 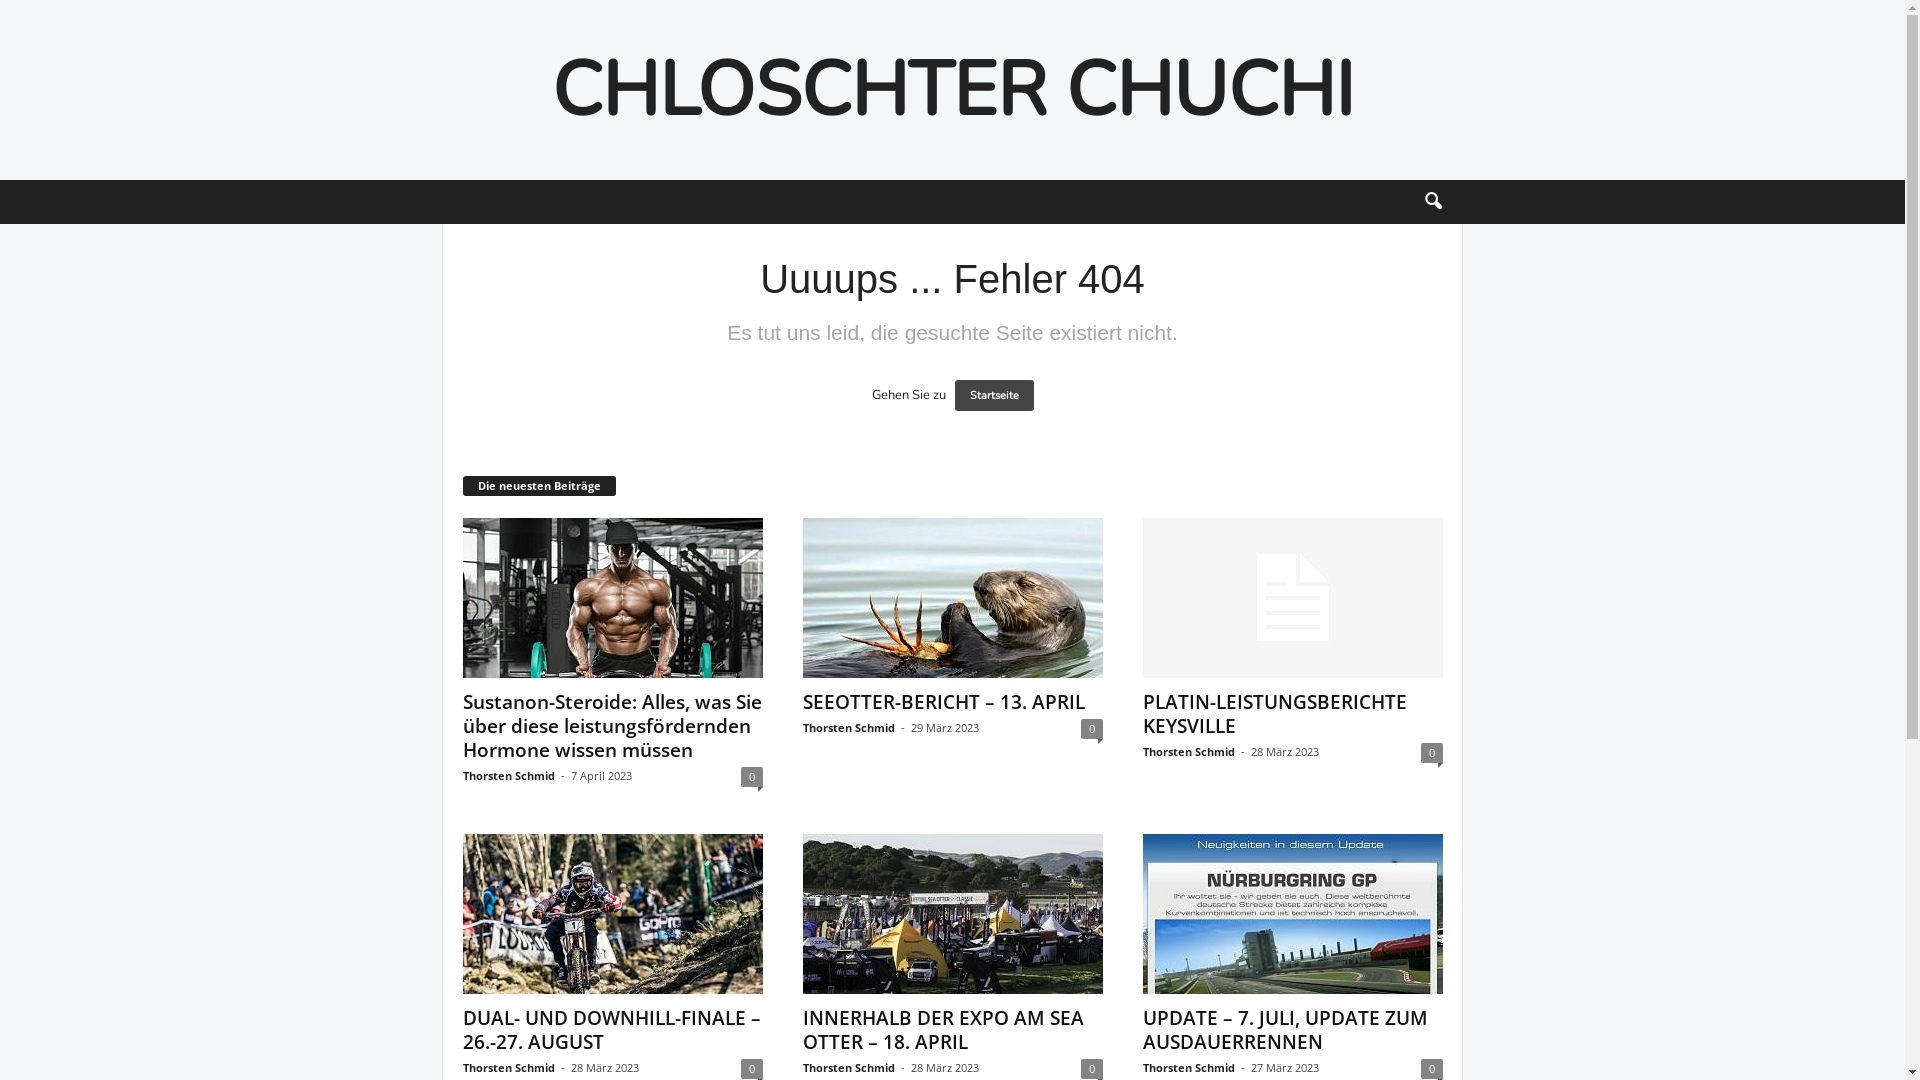 I want to click on Thorsten Schmid, so click(x=849, y=728).